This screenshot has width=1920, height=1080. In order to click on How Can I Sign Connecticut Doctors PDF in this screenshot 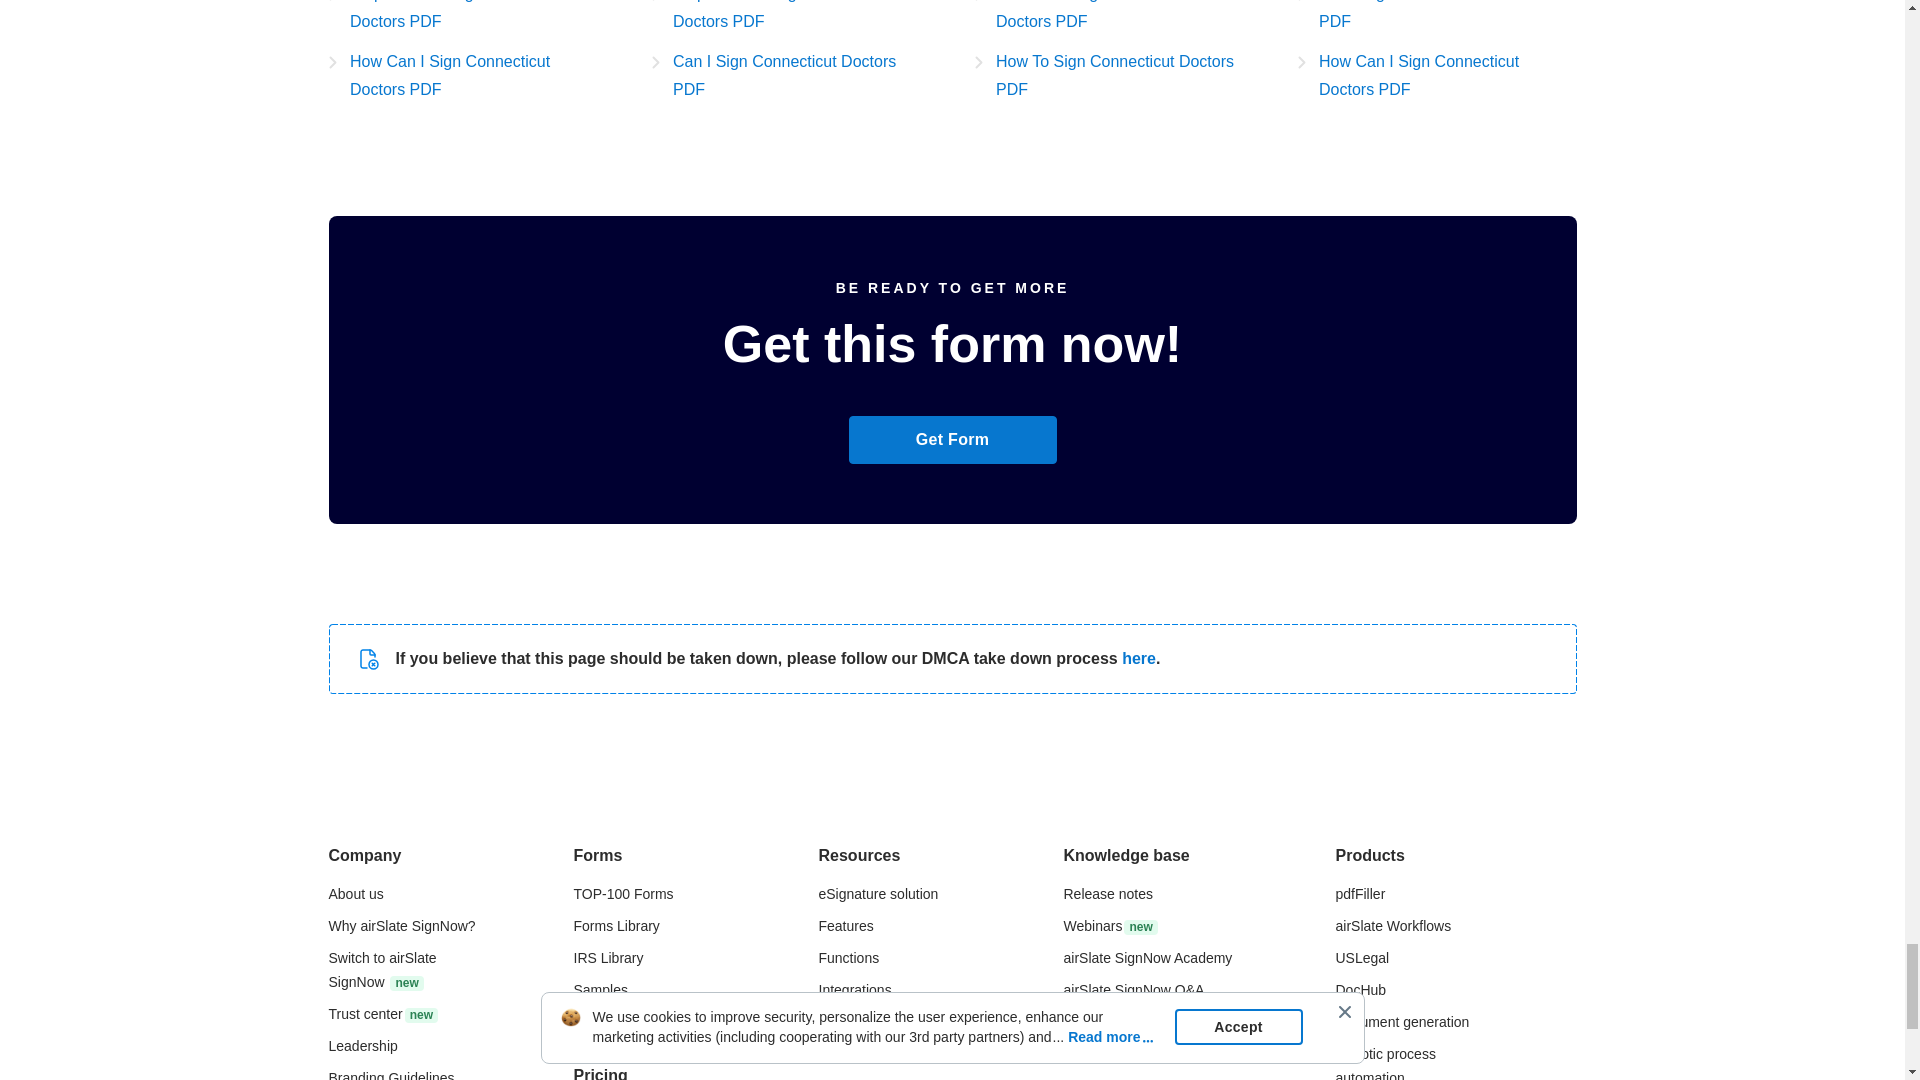, I will do `click(467, 75)`.